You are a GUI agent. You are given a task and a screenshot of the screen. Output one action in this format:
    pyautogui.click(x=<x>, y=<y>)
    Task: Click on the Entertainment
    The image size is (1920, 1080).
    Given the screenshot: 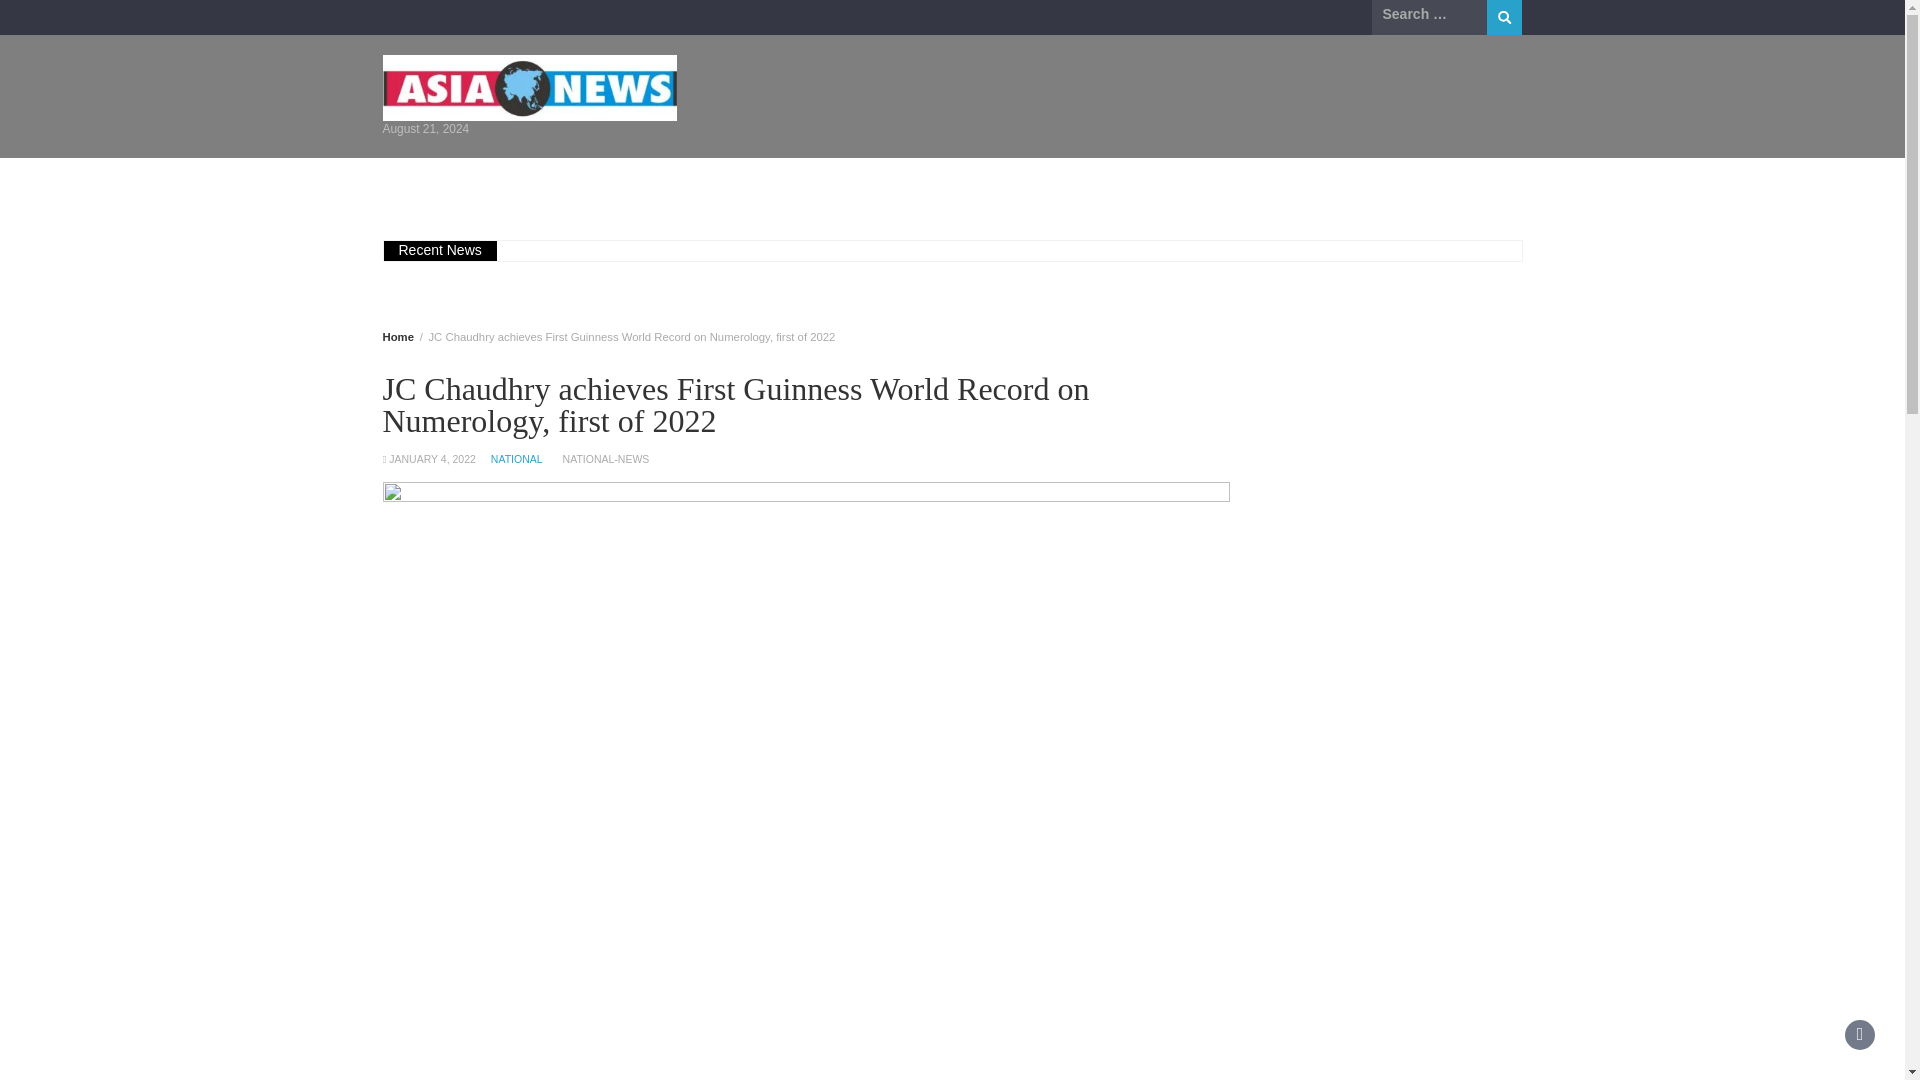 What is the action you would take?
    pyautogui.click(x=748, y=184)
    